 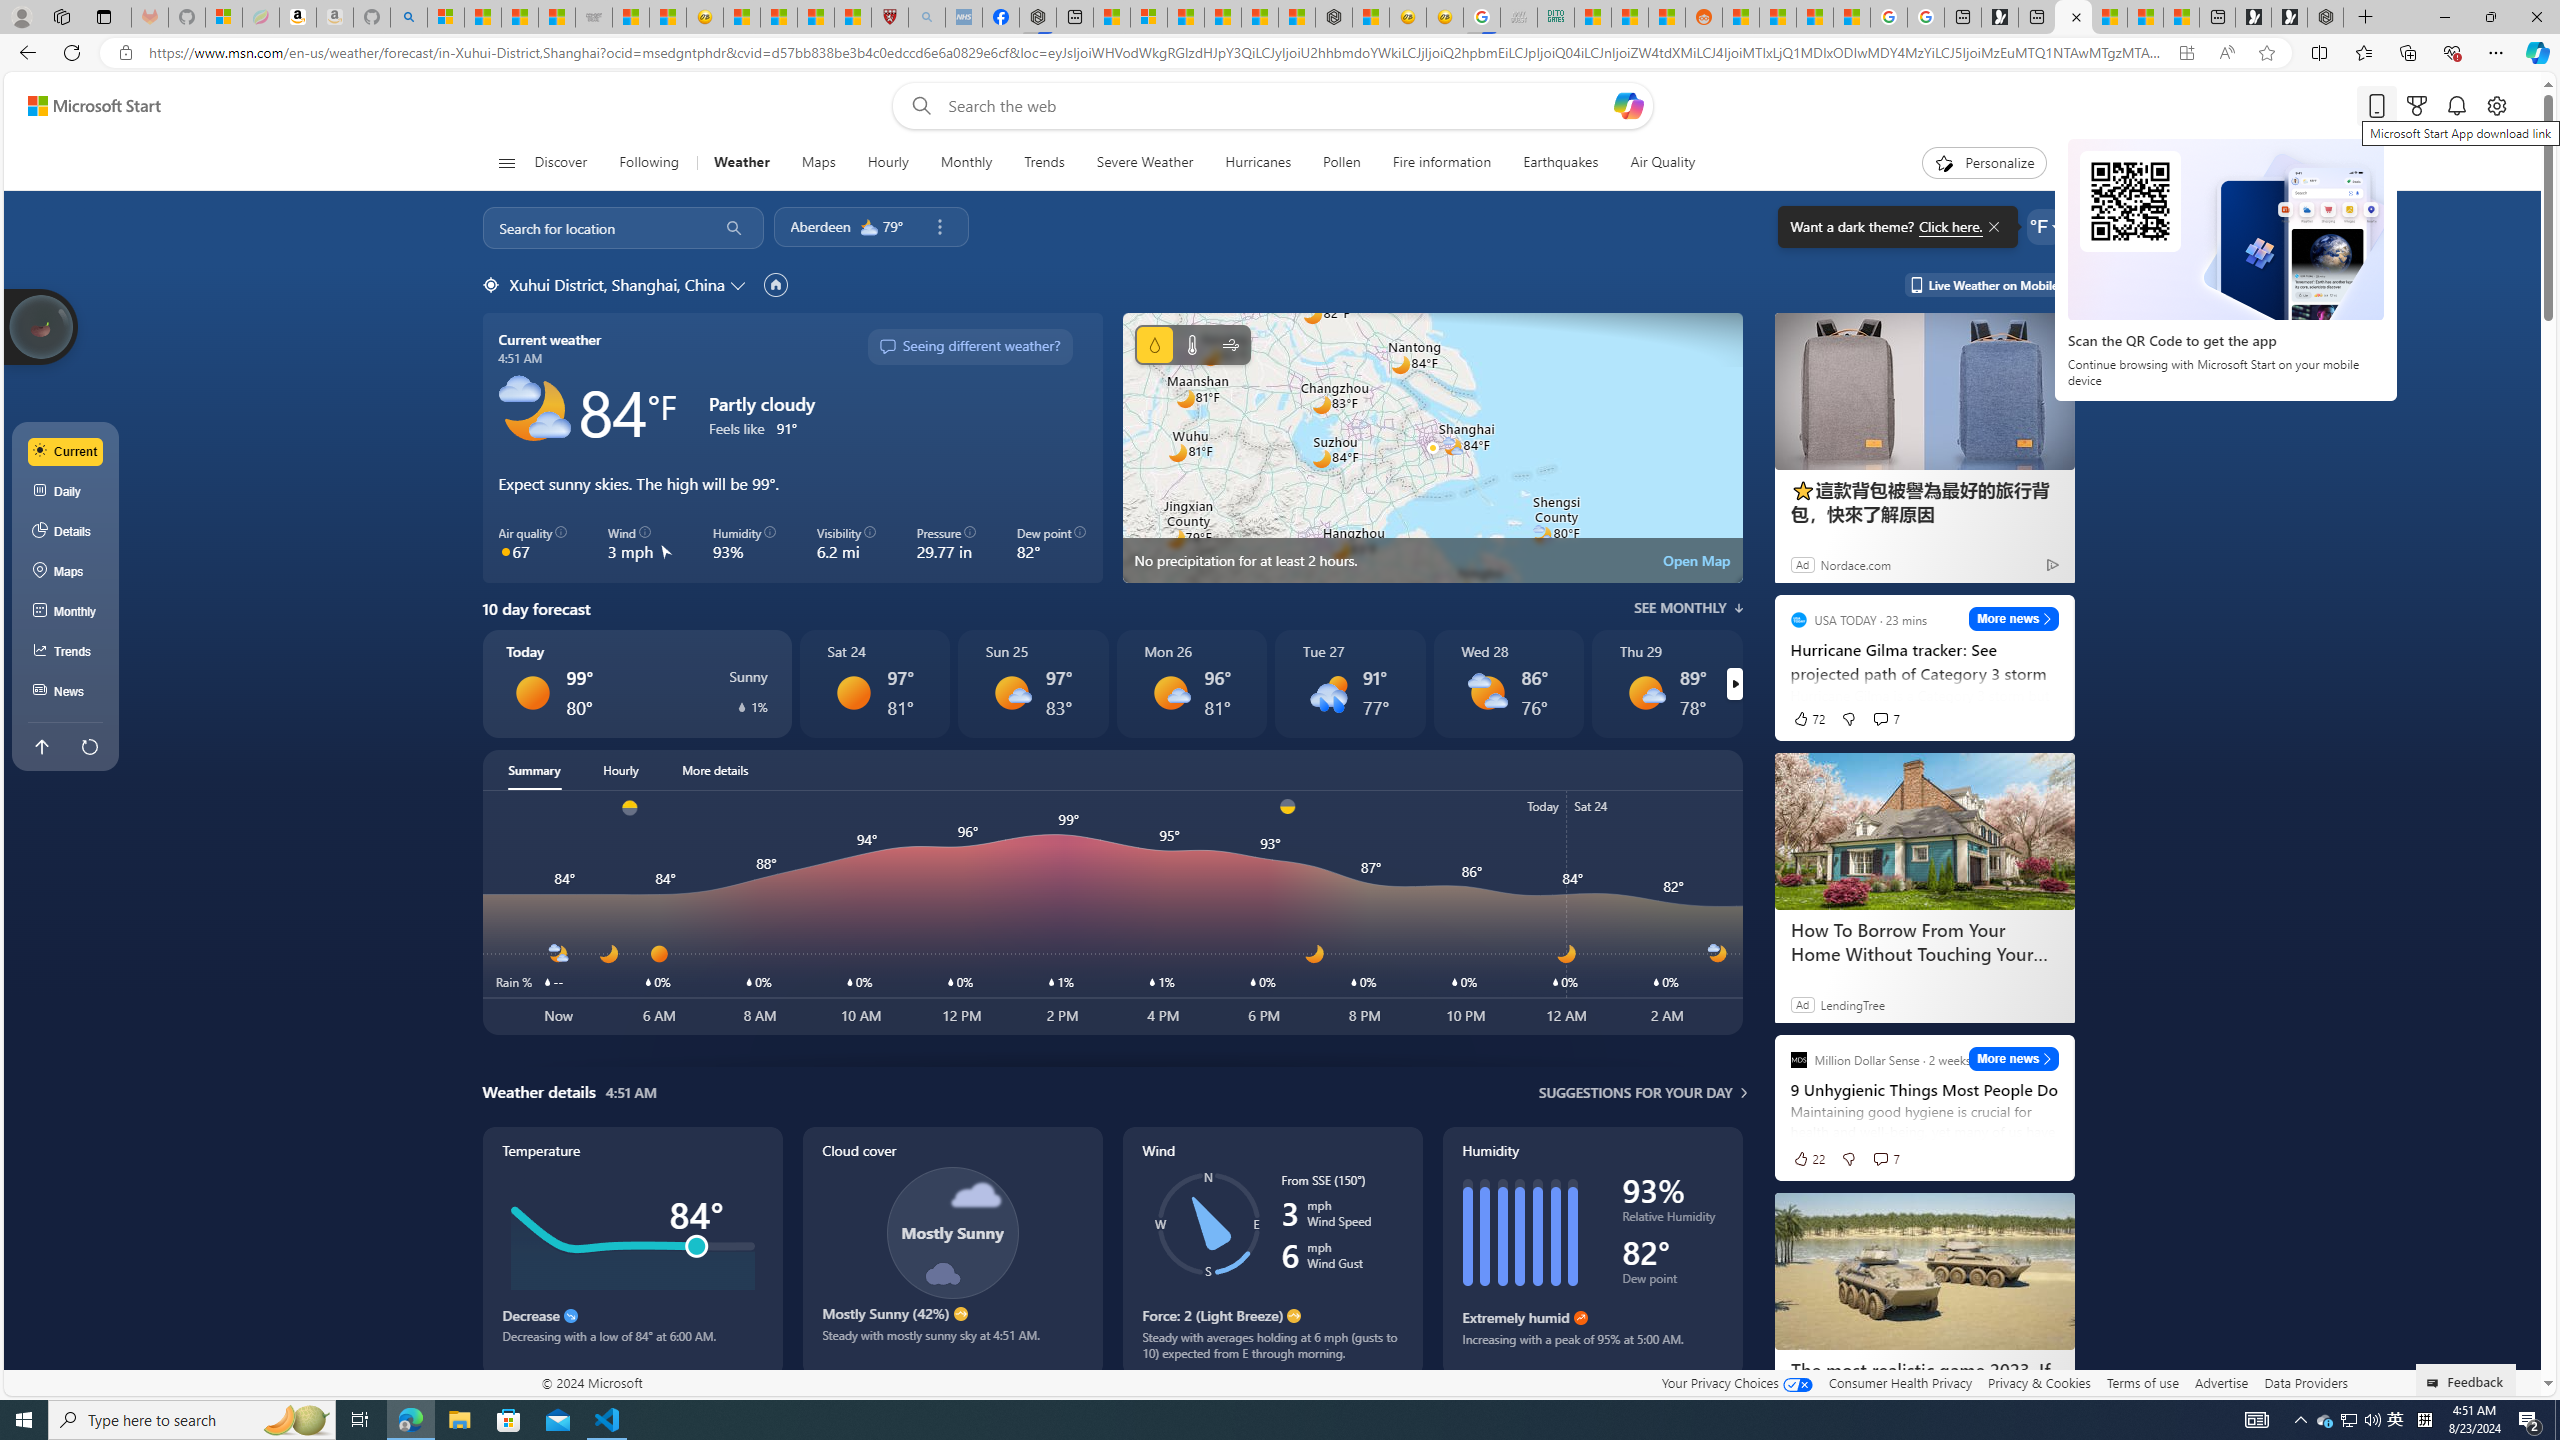 What do you see at coordinates (2497, 106) in the screenshot?
I see `Open settings` at bounding box center [2497, 106].